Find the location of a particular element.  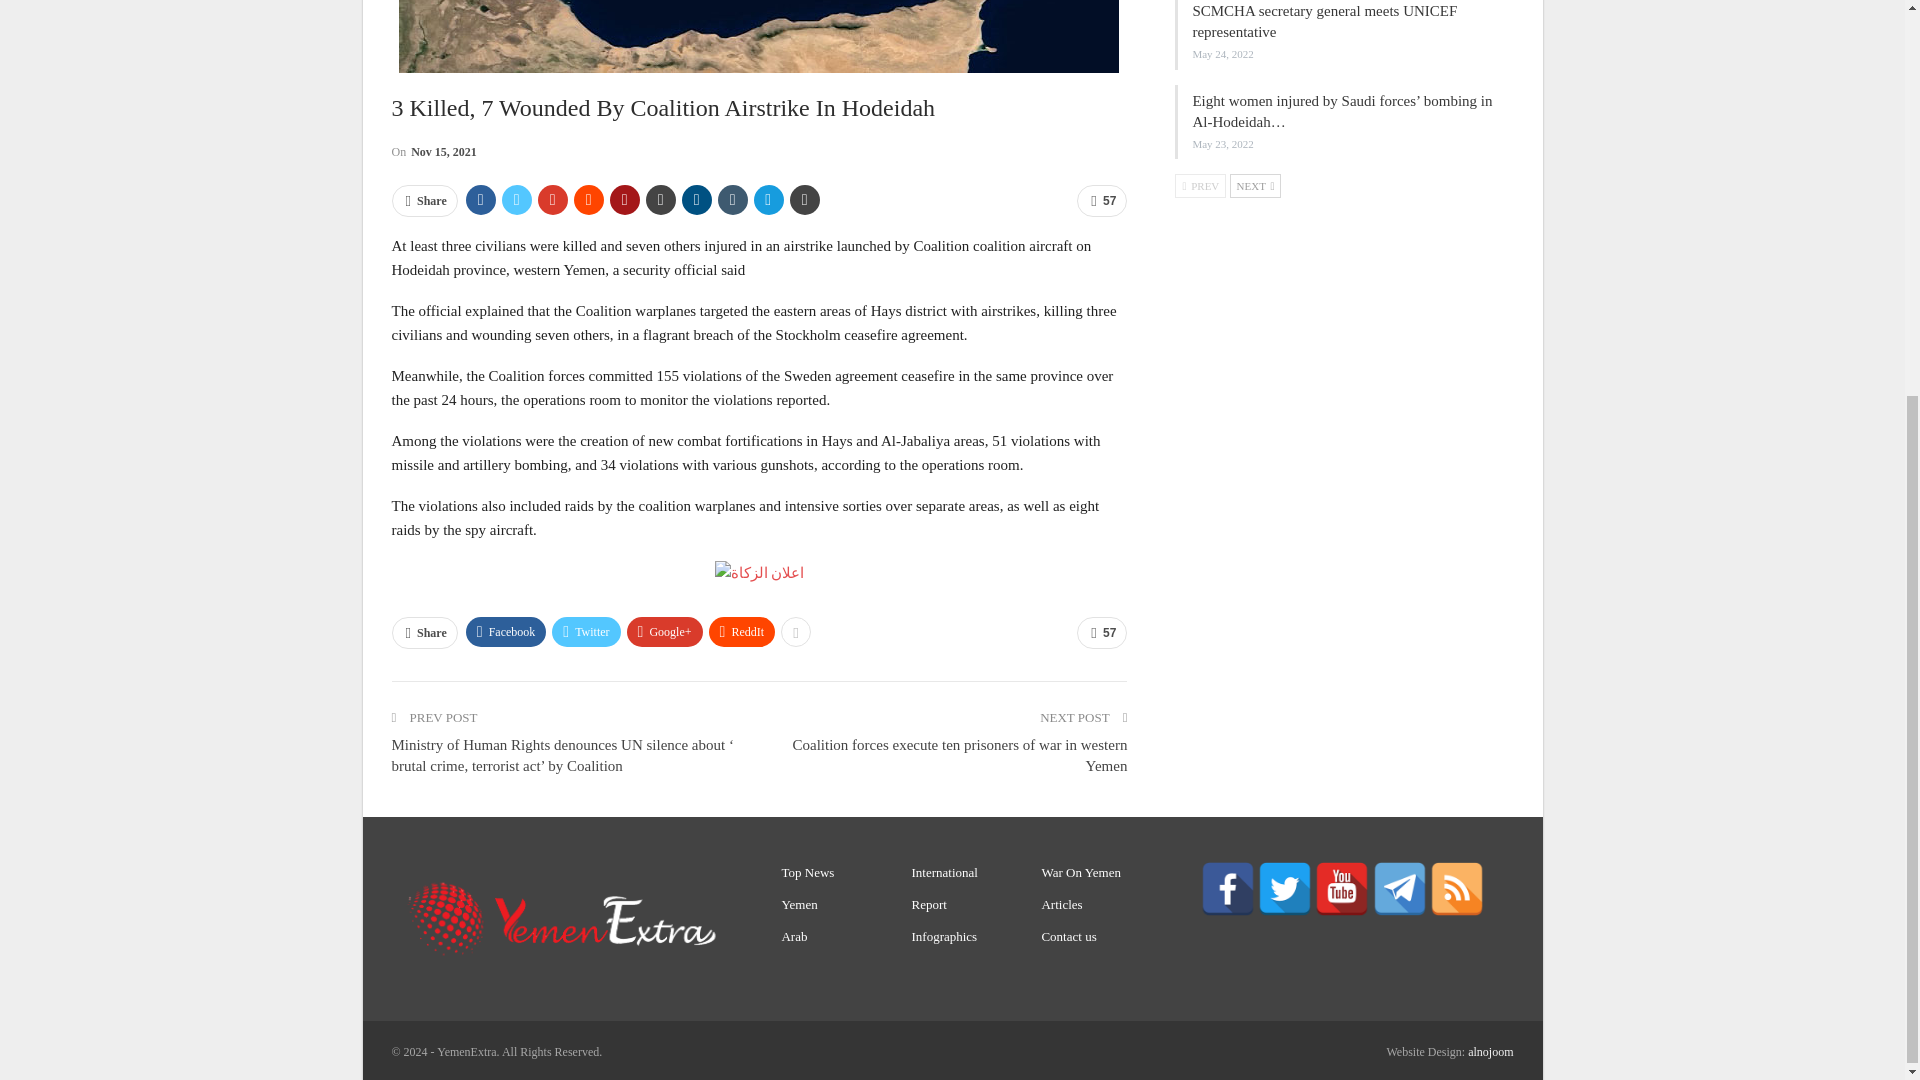

YouTube is located at coordinates (1342, 888).